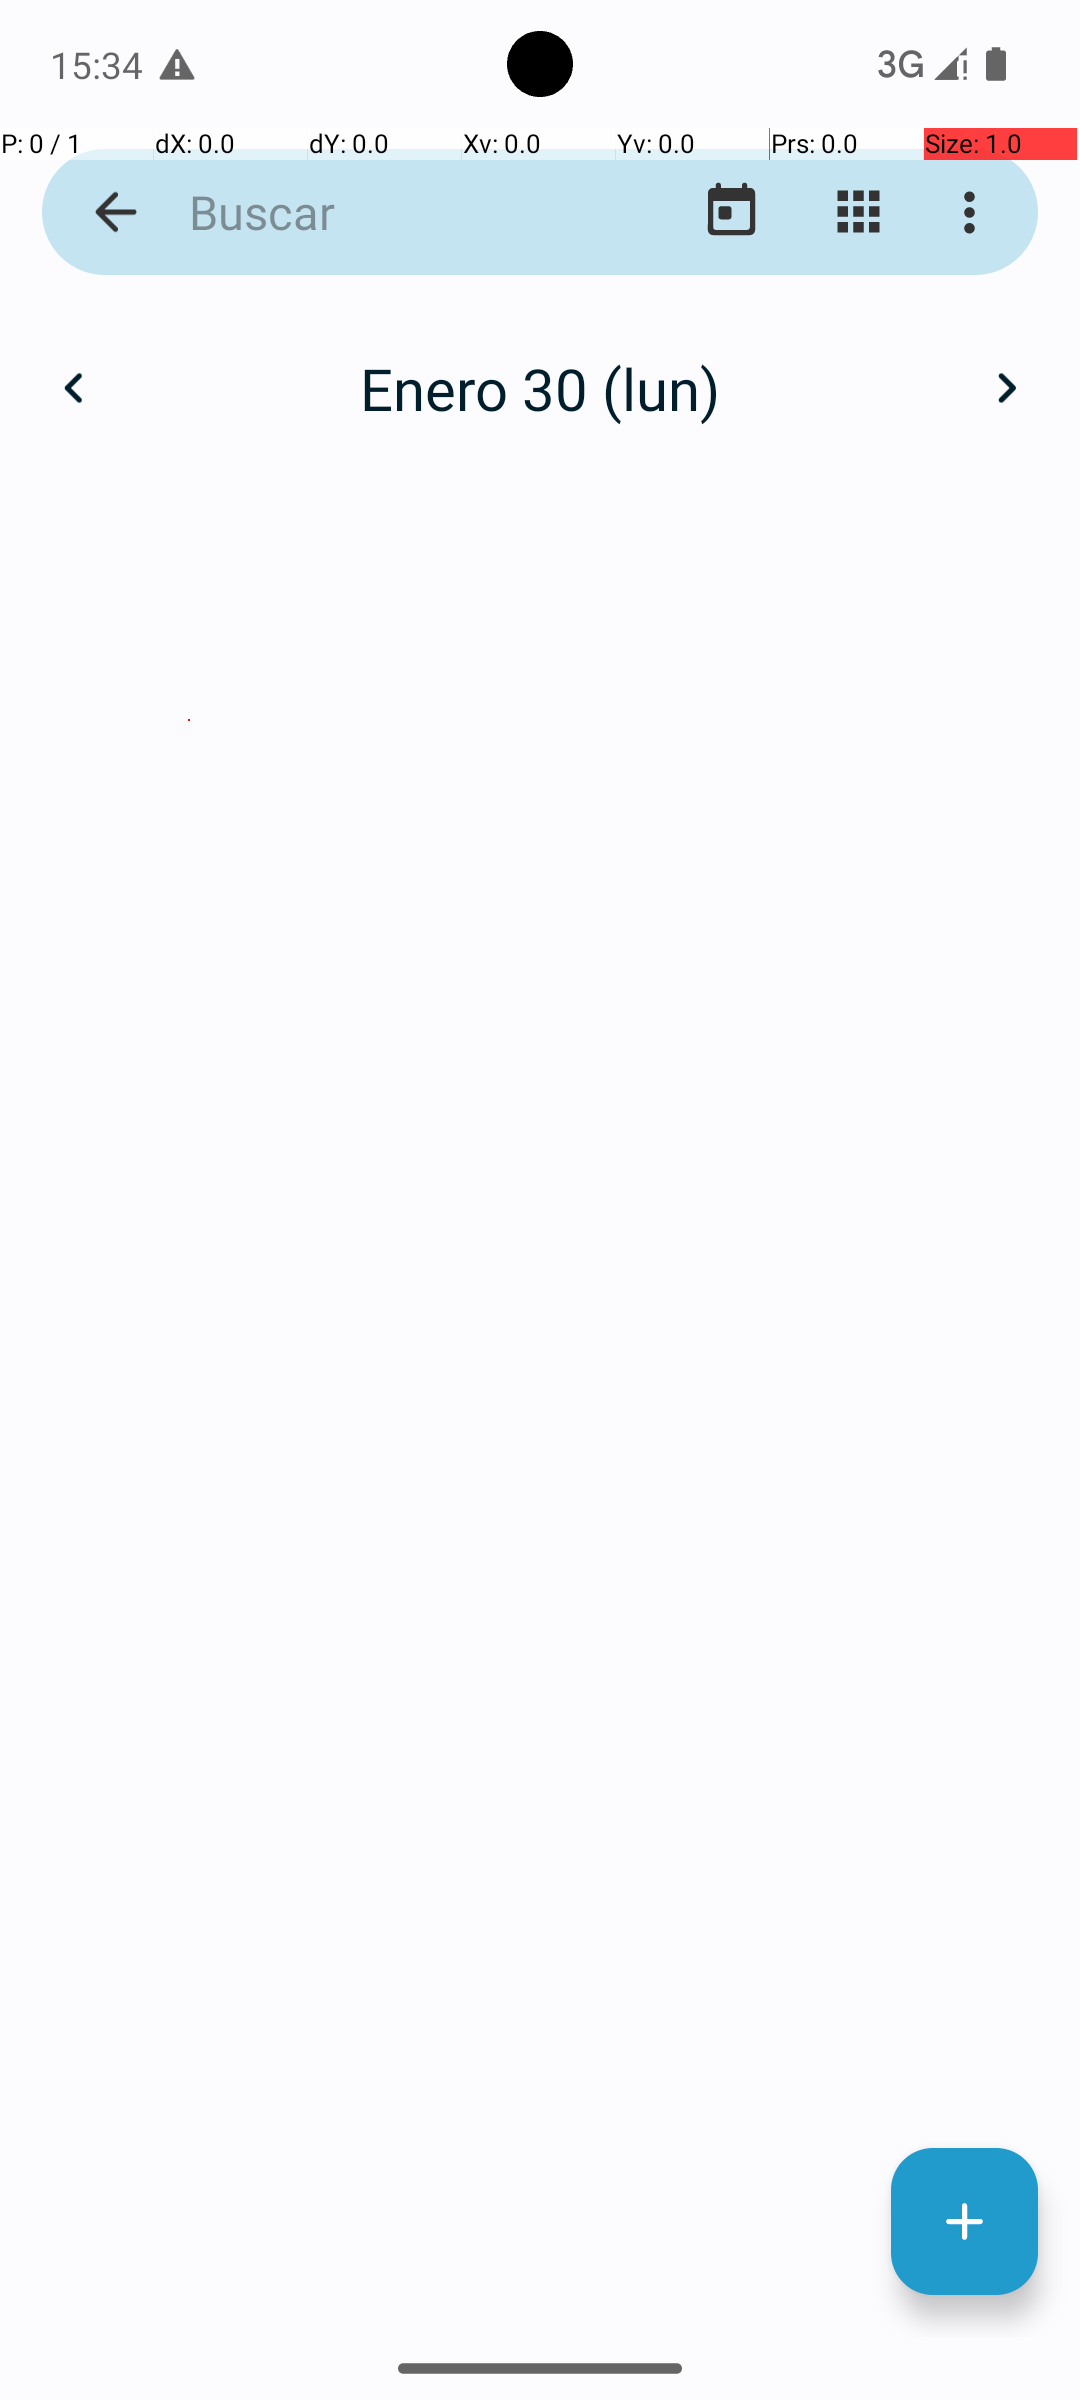  What do you see at coordinates (540, 1876) in the screenshot?
I see `NOVIEMBRE` at bounding box center [540, 1876].